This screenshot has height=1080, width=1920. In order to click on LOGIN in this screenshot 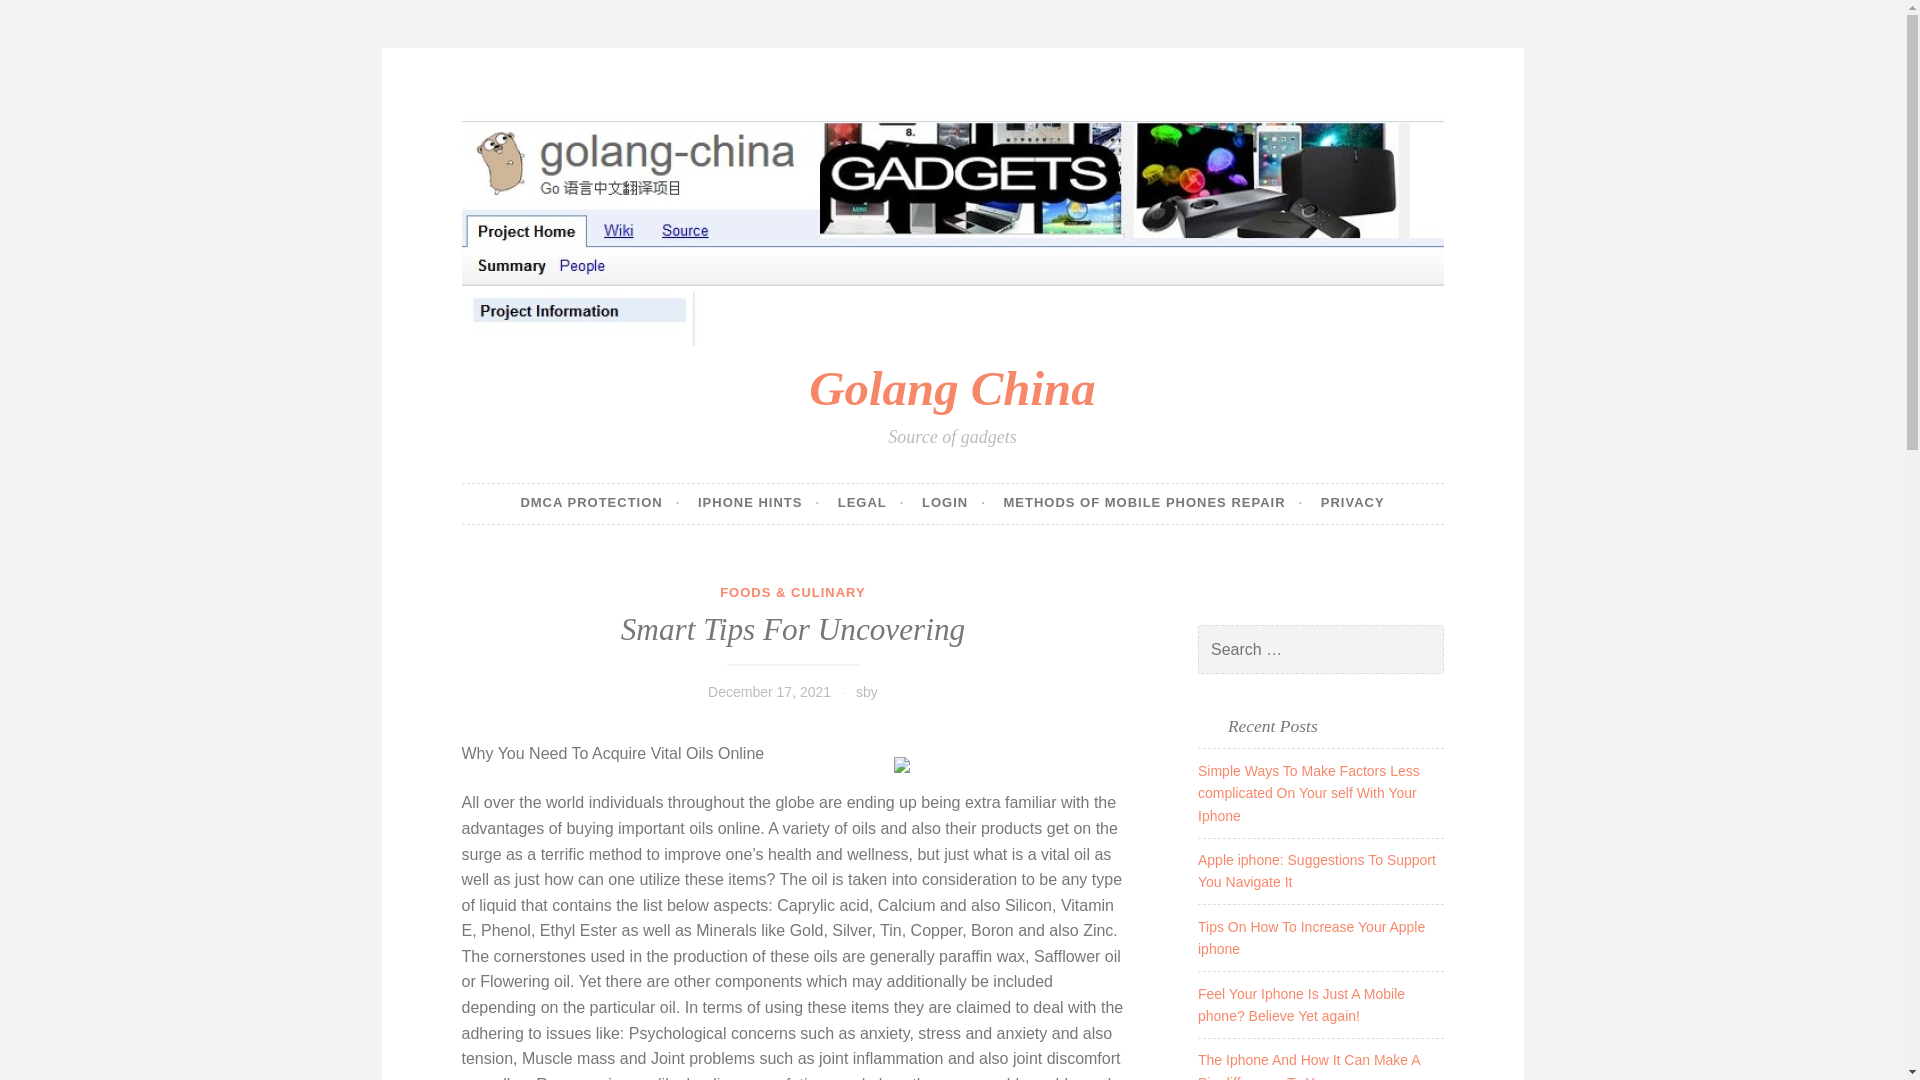, I will do `click(954, 503)`.